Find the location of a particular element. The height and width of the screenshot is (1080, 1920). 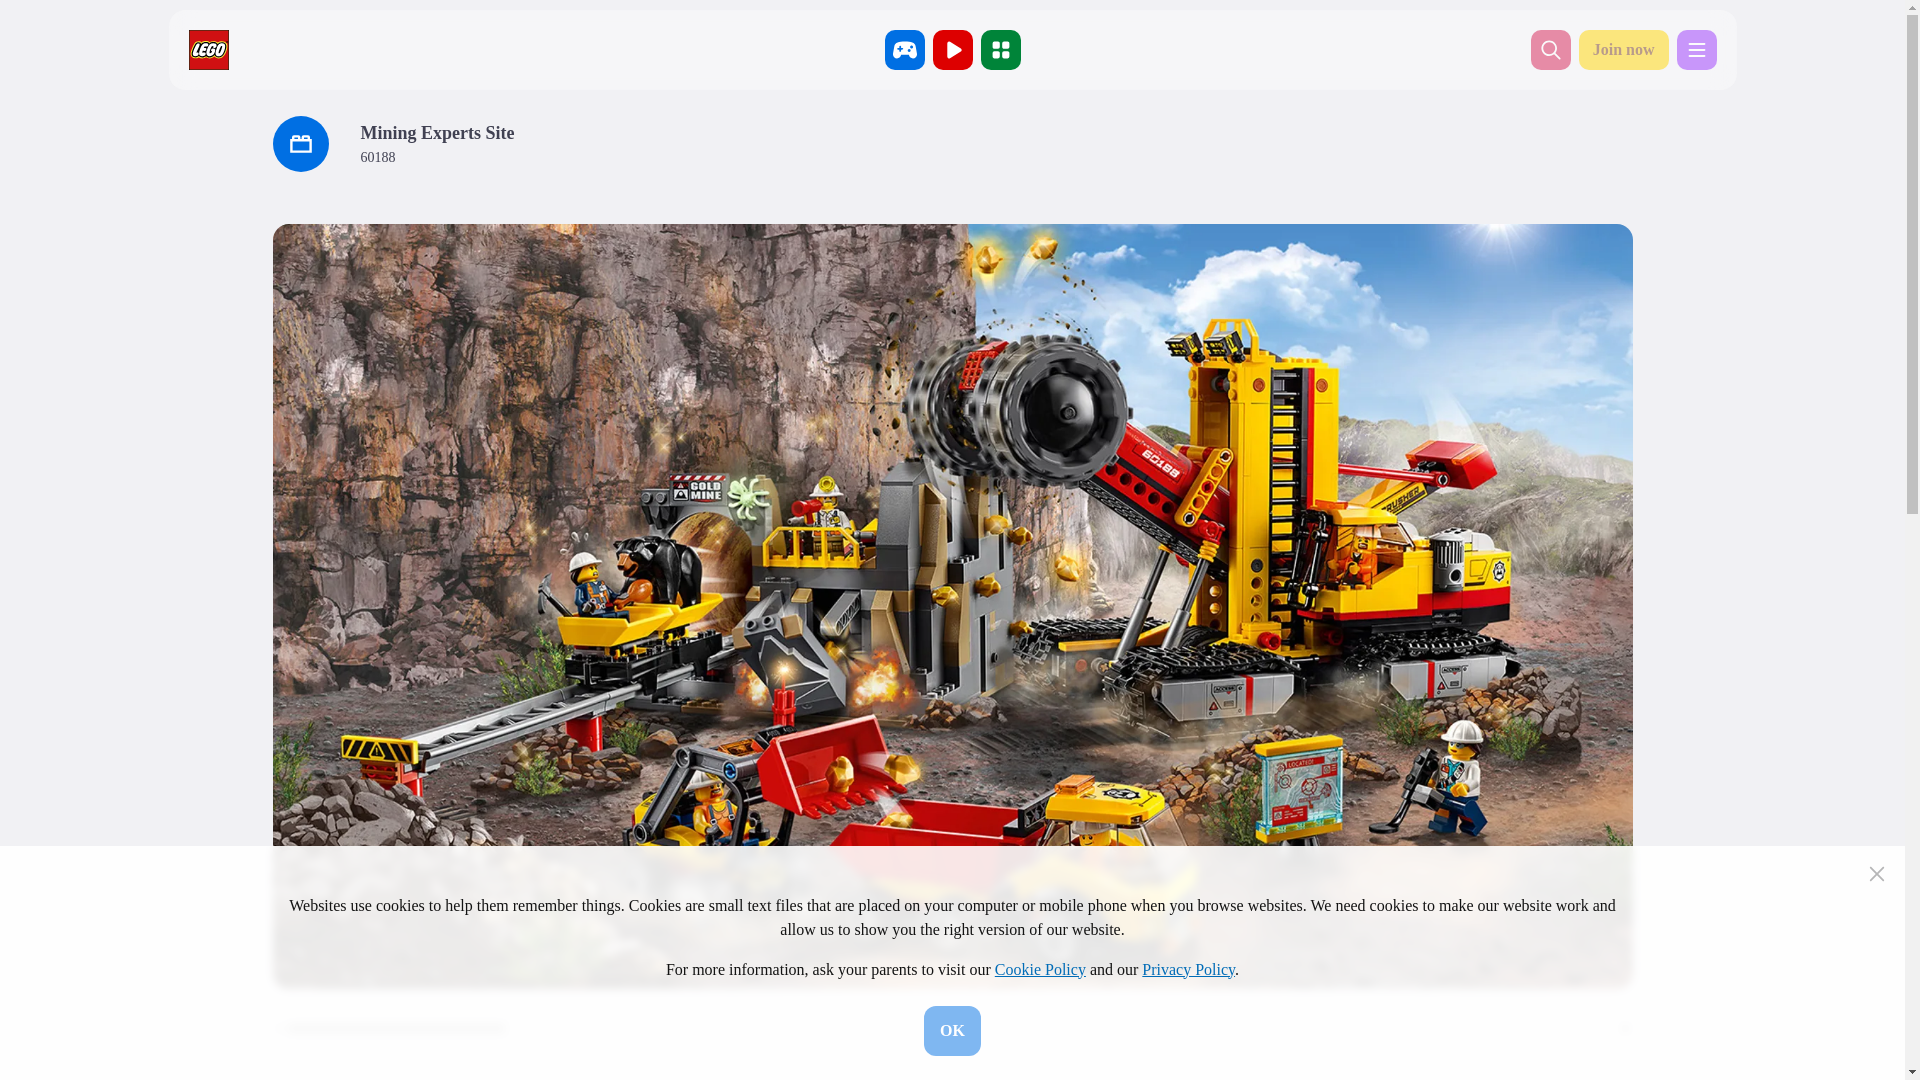

OK is located at coordinates (952, 1030).